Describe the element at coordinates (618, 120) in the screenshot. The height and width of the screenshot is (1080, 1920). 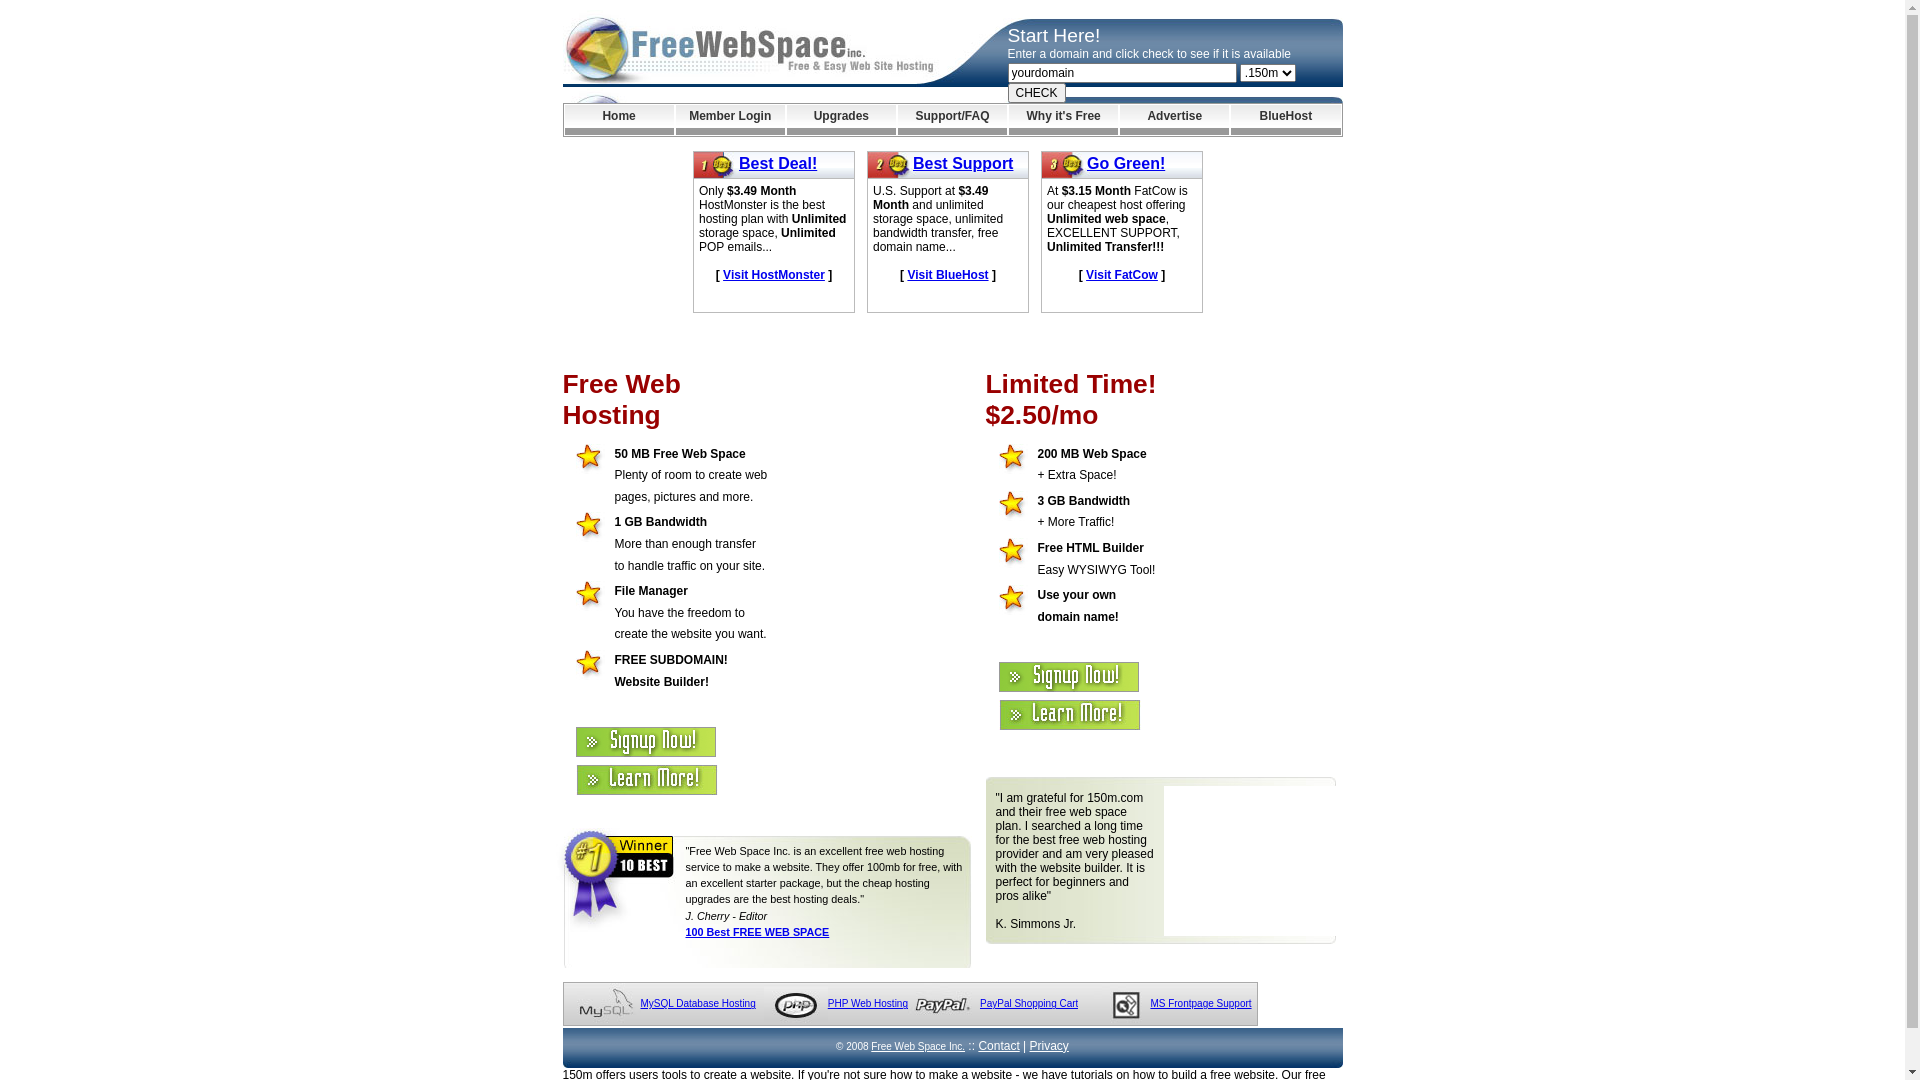
I see `Home` at that location.